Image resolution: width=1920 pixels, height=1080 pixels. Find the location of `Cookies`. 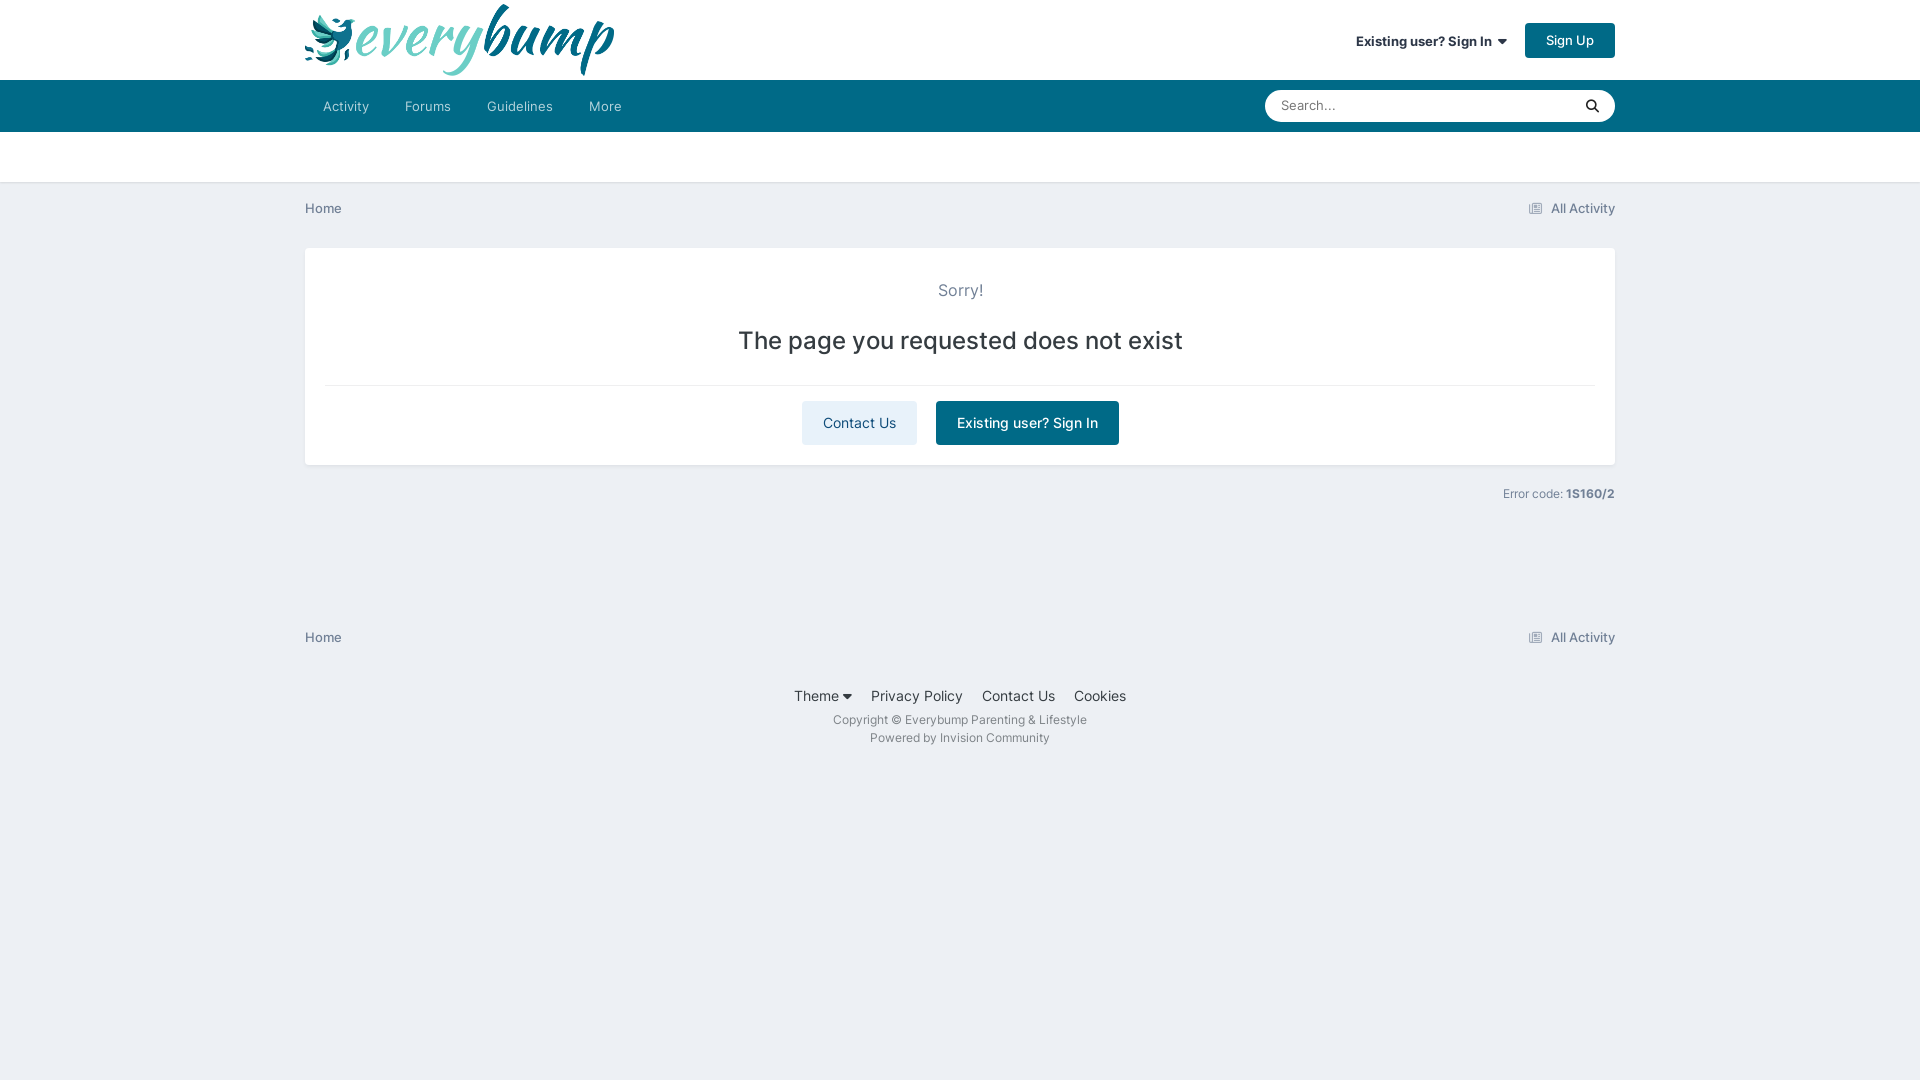

Cookies is located at coordinates (1100, 696).